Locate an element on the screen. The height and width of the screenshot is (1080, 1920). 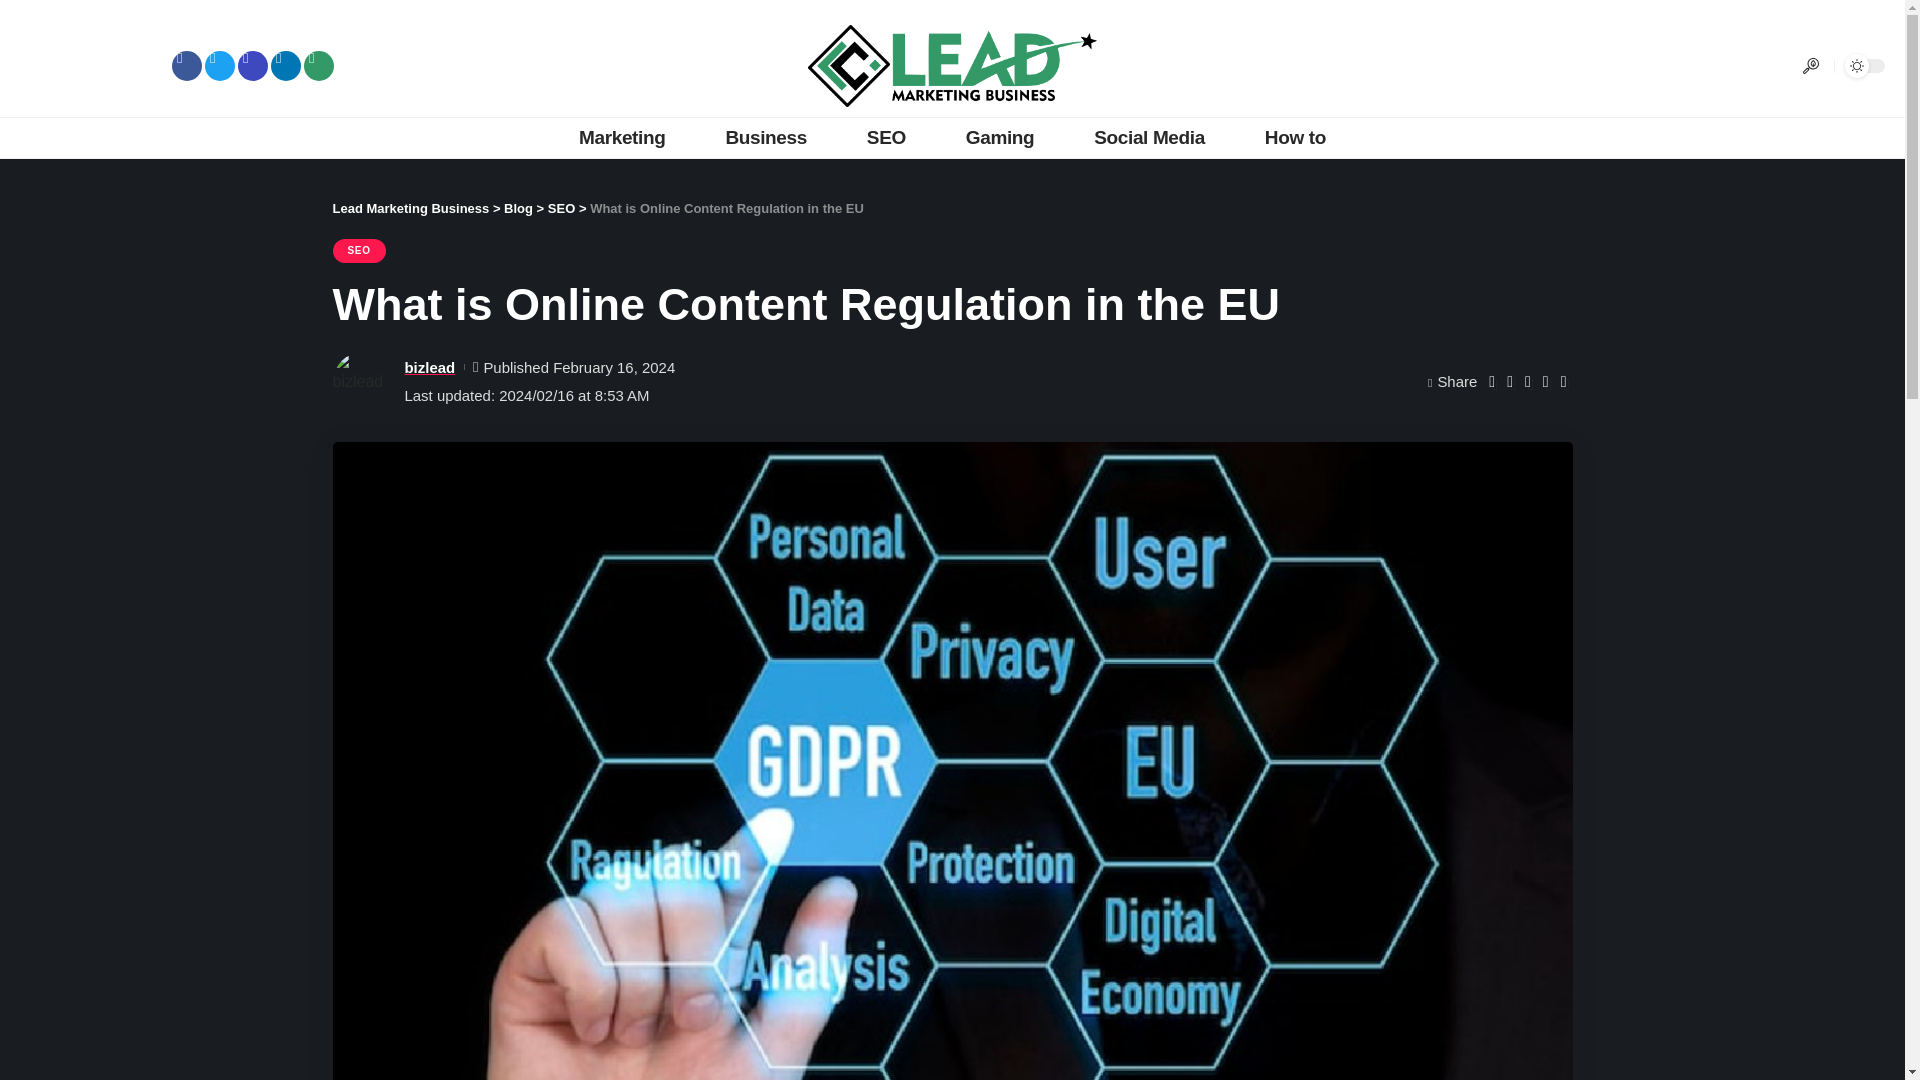
SEO is located at coordinates (886, 137).